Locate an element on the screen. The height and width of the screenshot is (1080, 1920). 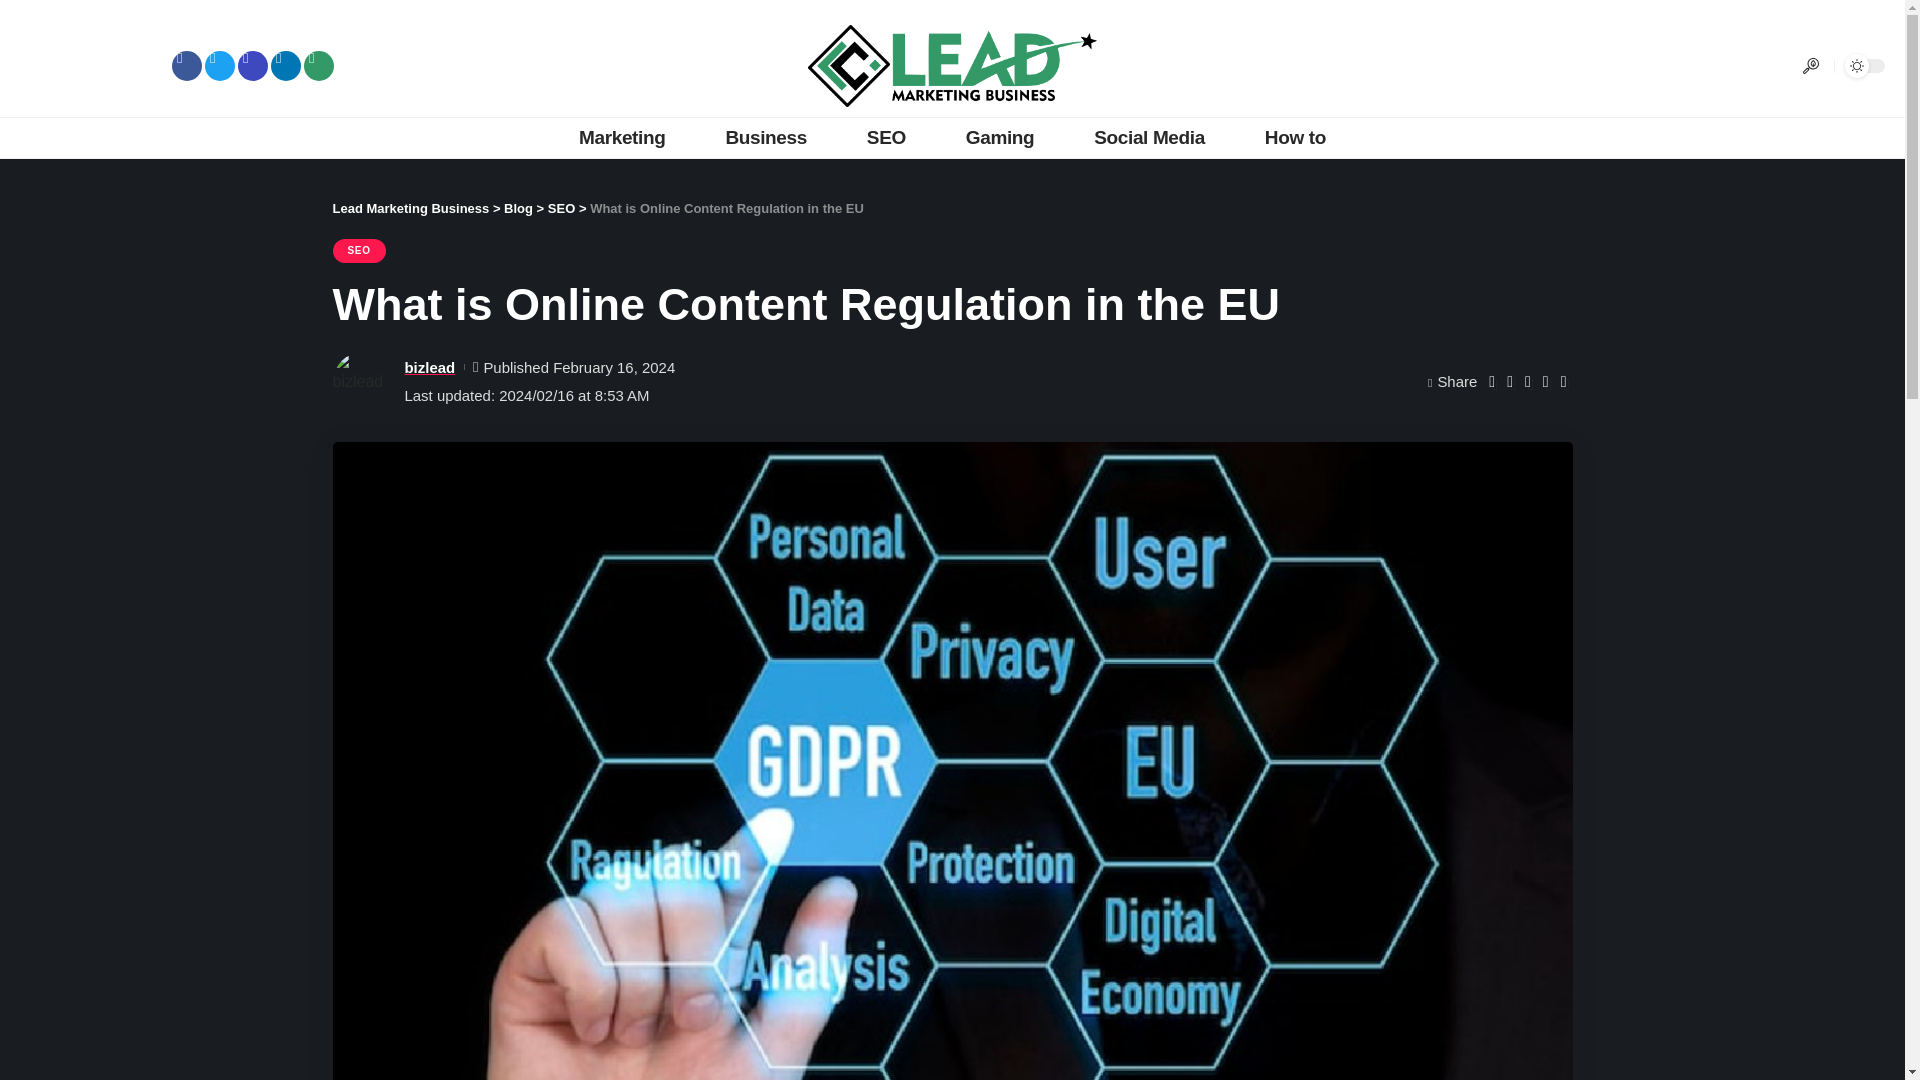
SEO is located at coordinates (886, 137).